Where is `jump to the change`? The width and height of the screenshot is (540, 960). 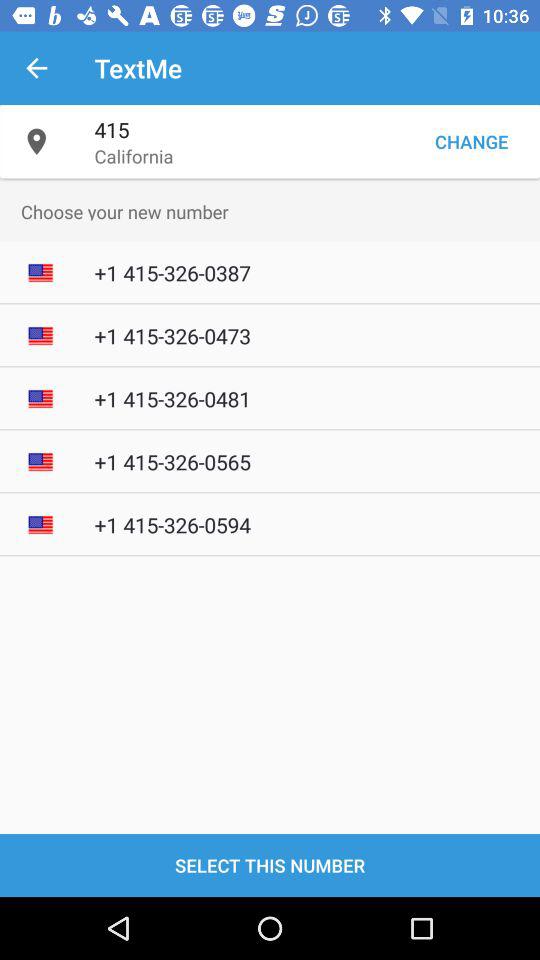 jump to the change is located at coordinates (471, 142).